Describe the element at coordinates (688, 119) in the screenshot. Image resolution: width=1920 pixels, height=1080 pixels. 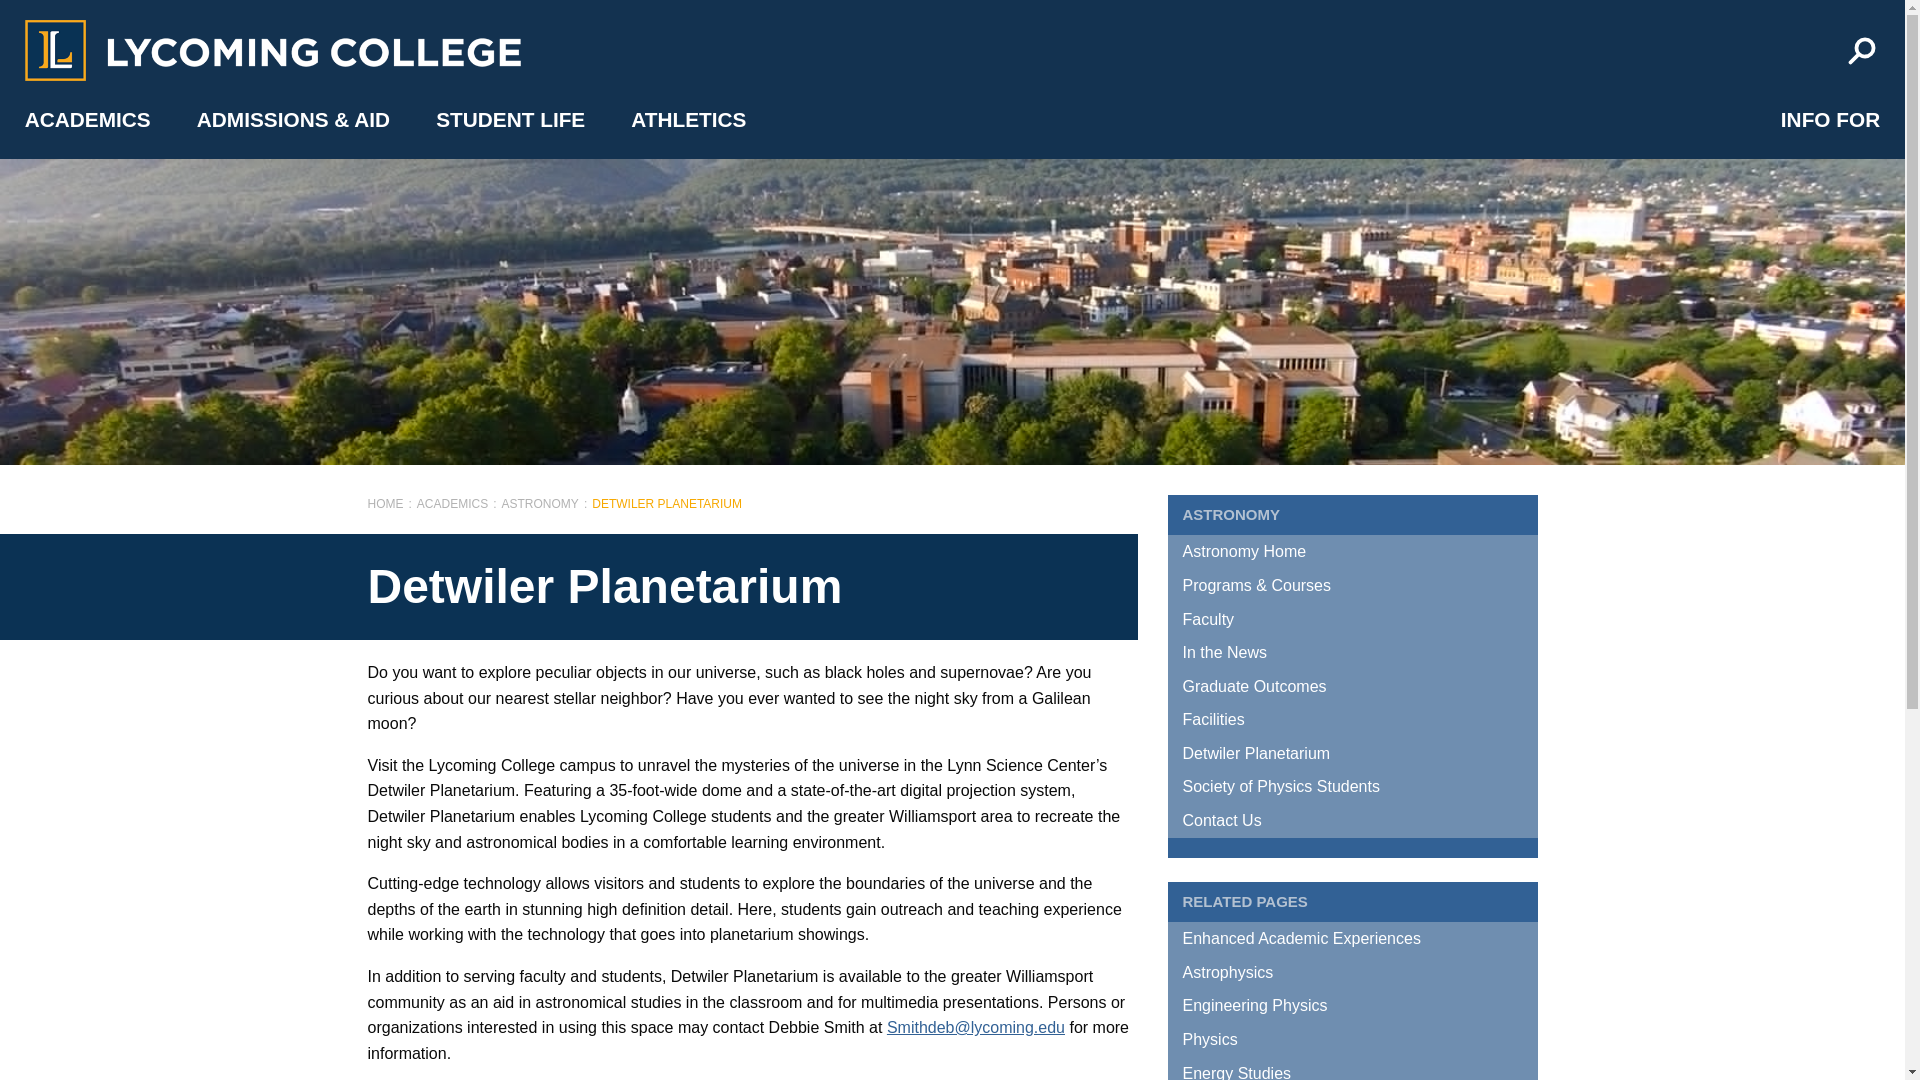
I see `ATHLETICS` at that location.